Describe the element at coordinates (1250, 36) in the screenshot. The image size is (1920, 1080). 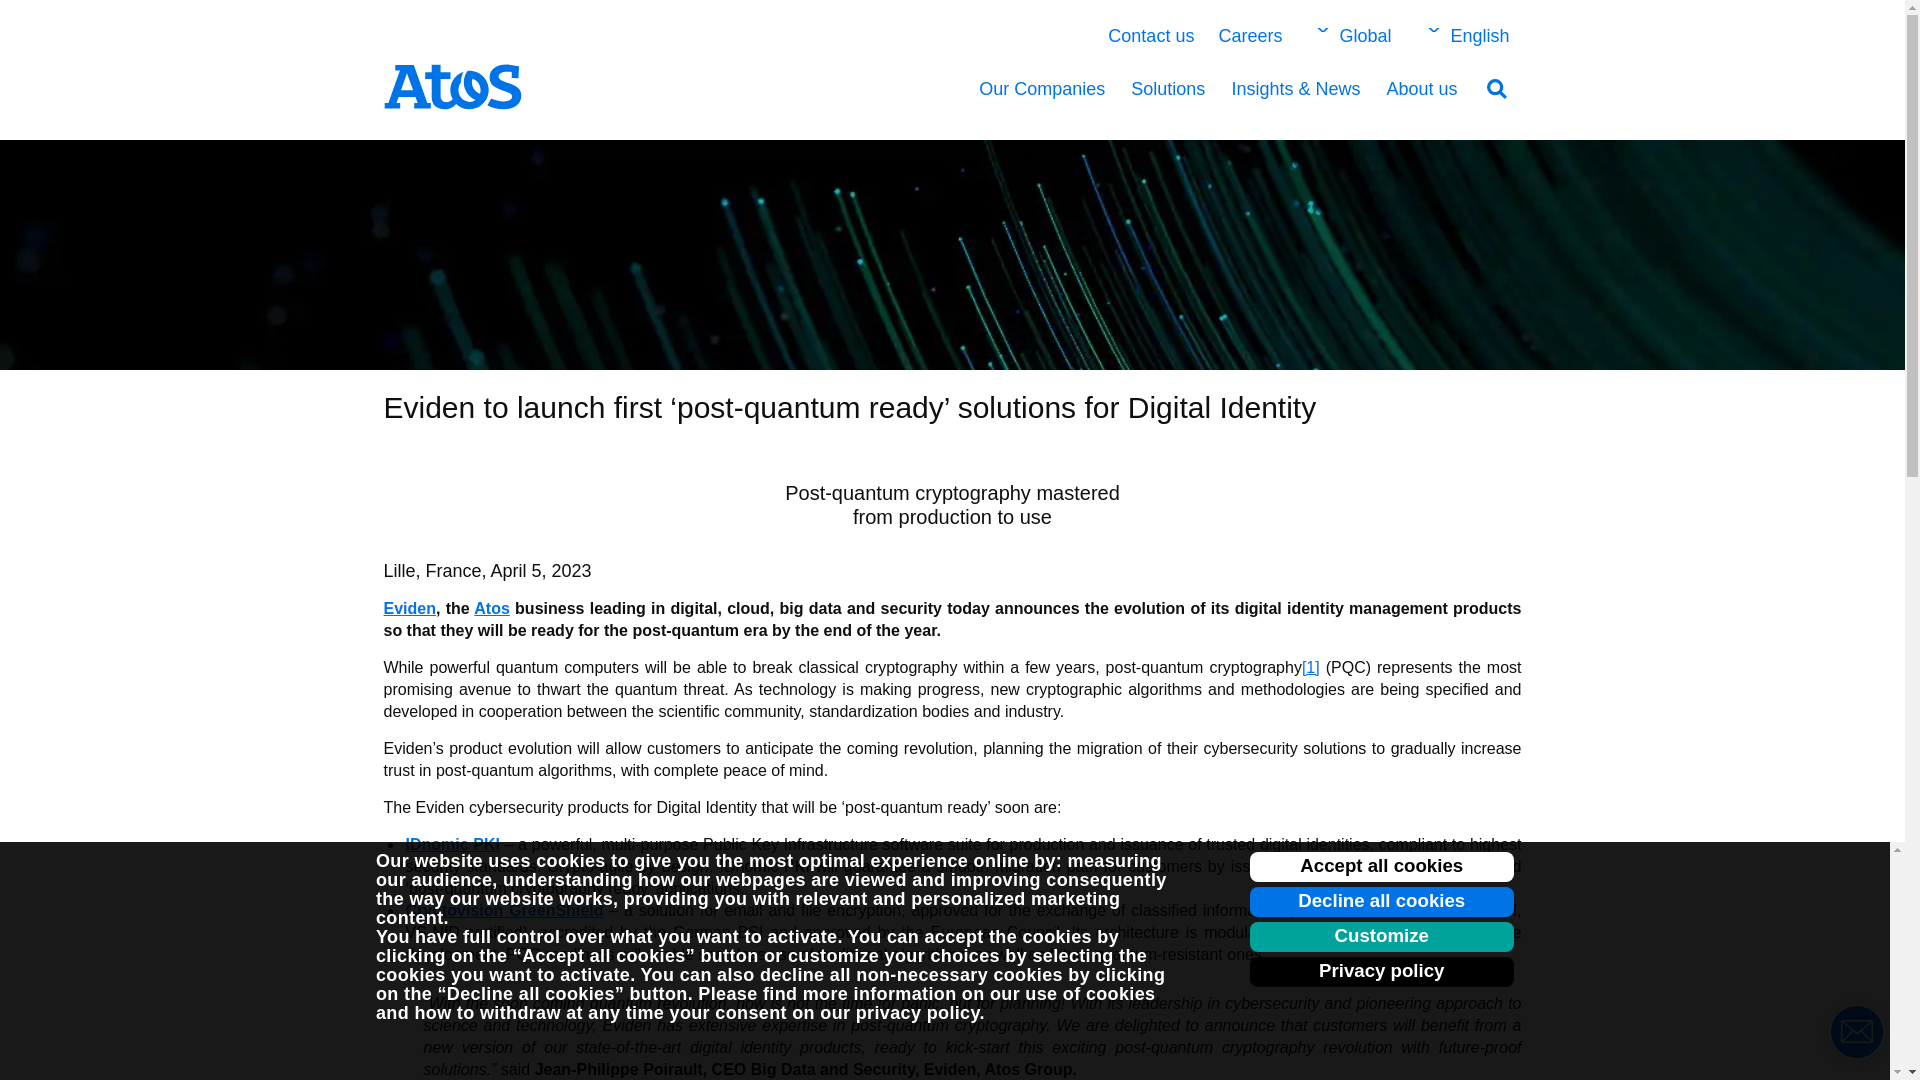
I see `Careers` at that location.